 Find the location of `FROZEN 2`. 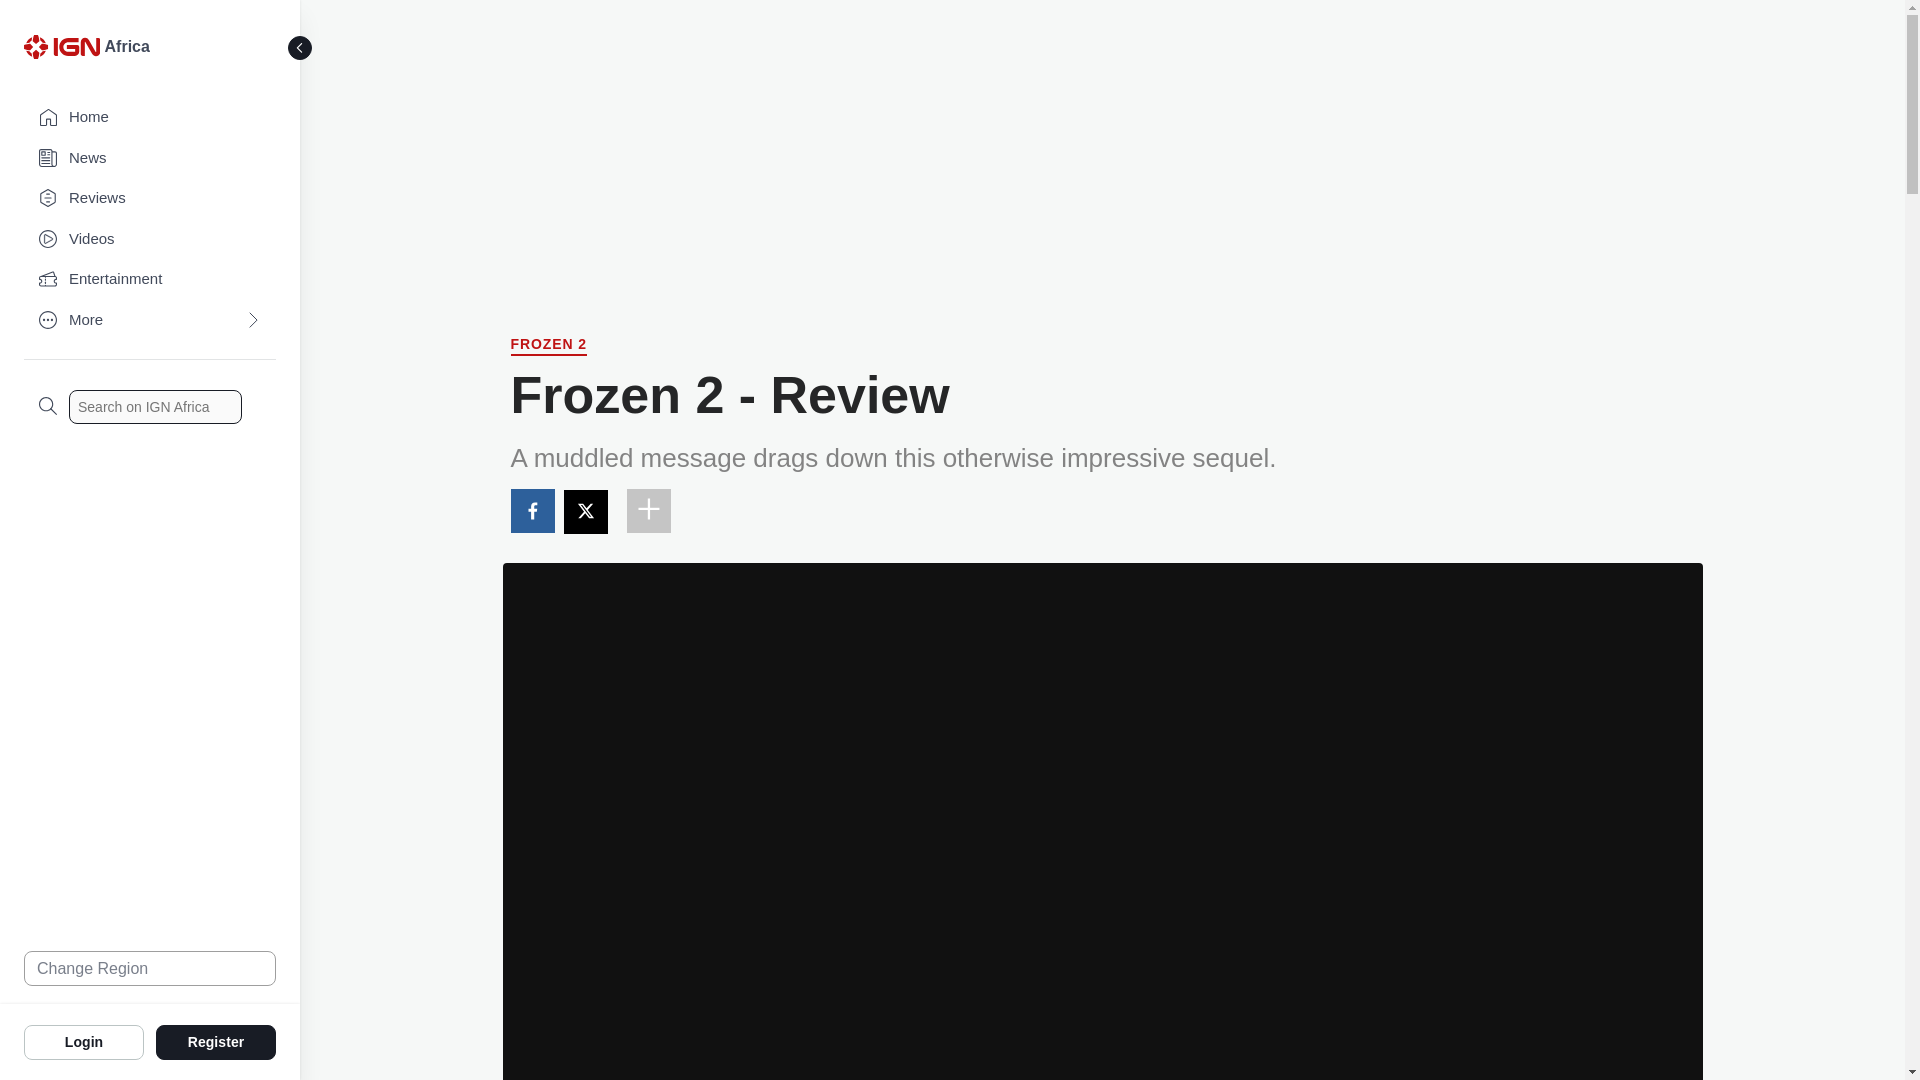

FROZEN 2 is located at coordinates (548, 346).